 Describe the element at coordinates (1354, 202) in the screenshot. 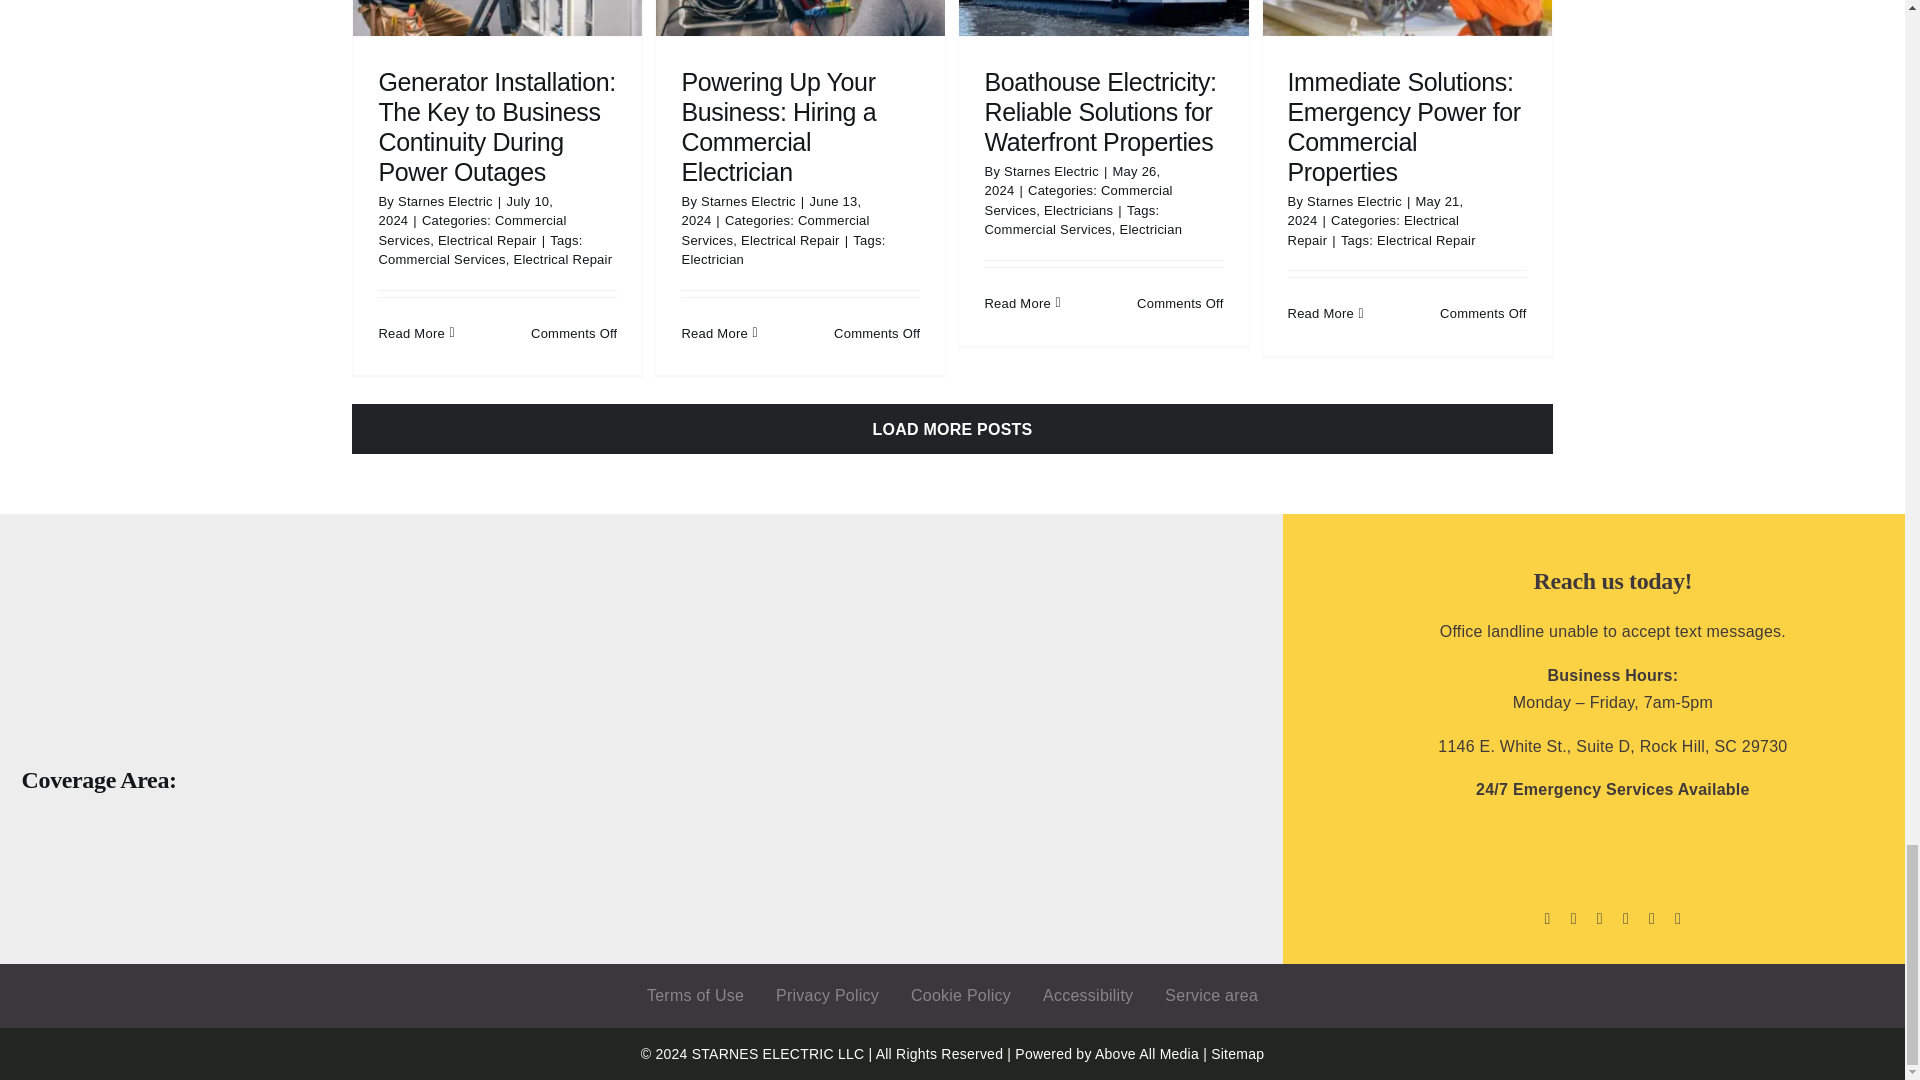

I see `Posts by Starnes Electric` at that location.